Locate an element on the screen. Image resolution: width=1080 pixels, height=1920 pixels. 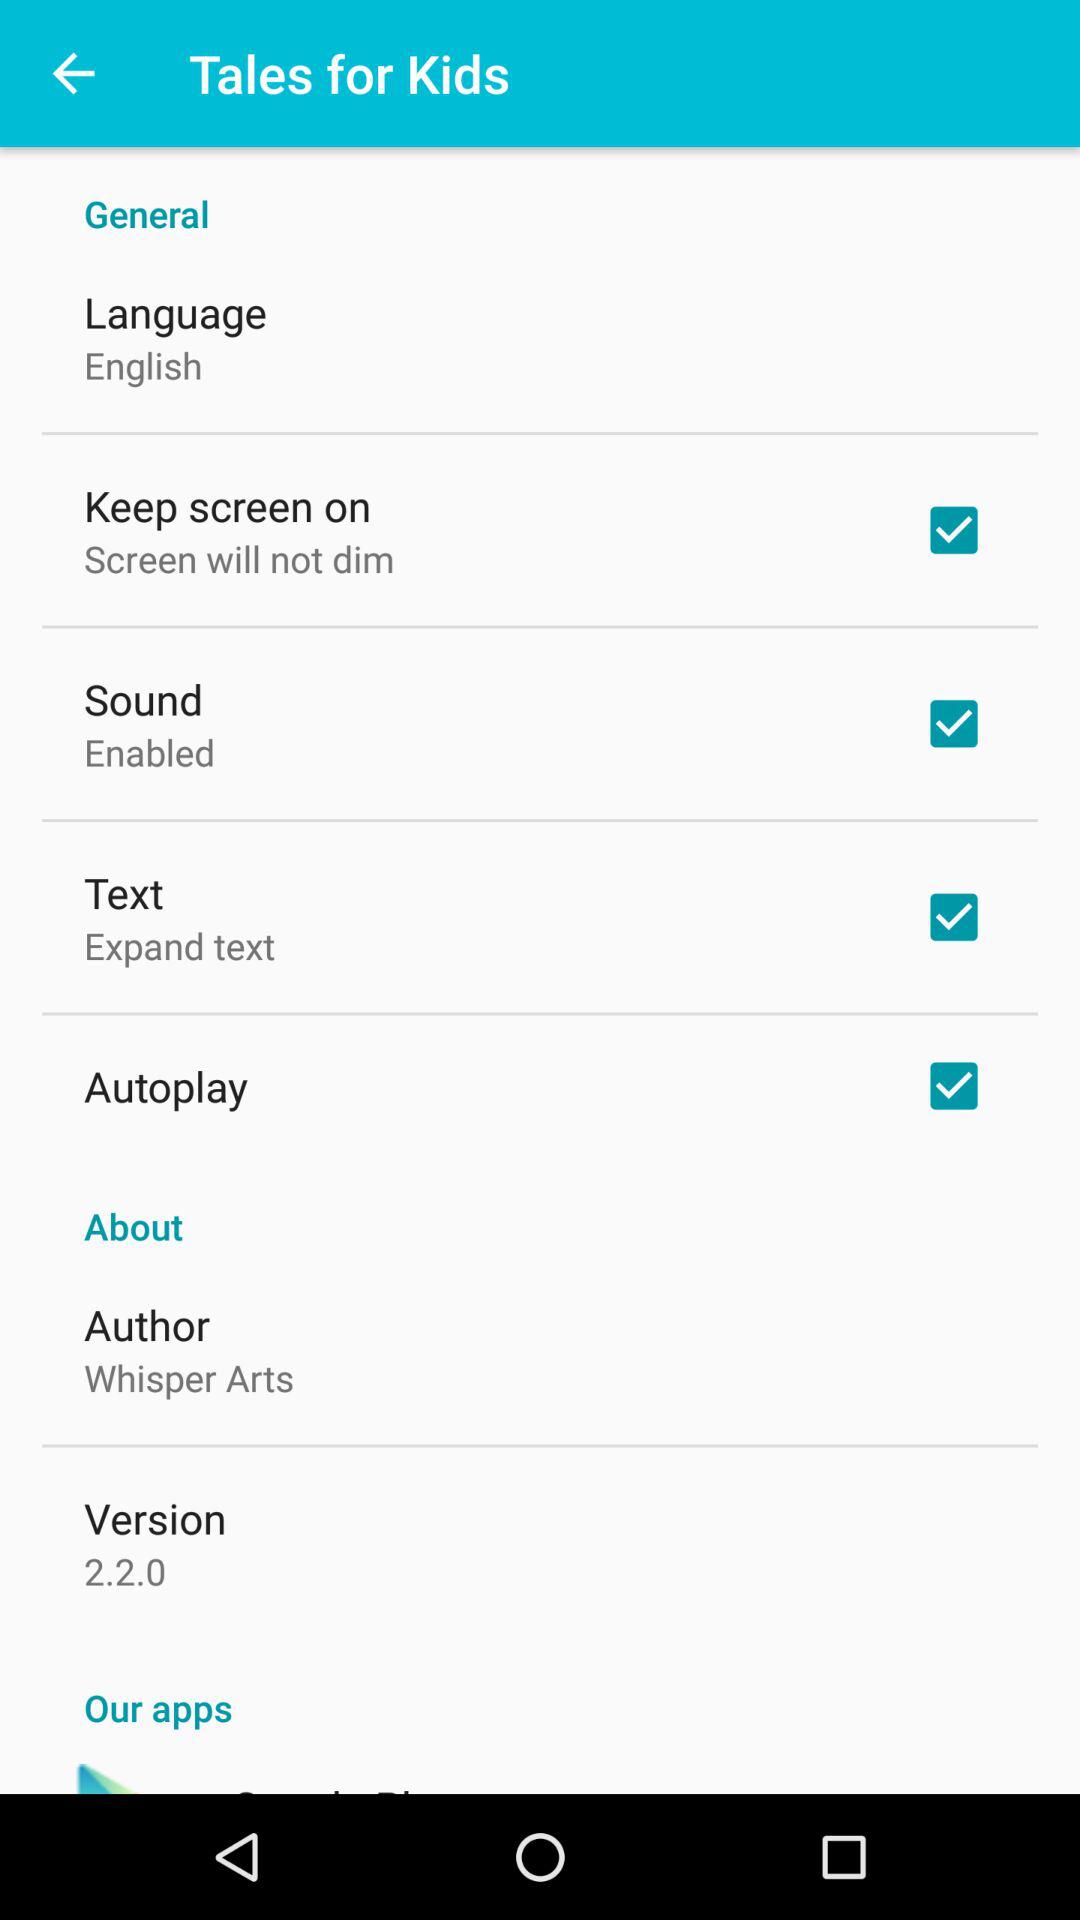
click the item above the enabled icon is located at coordinates (144, 698).